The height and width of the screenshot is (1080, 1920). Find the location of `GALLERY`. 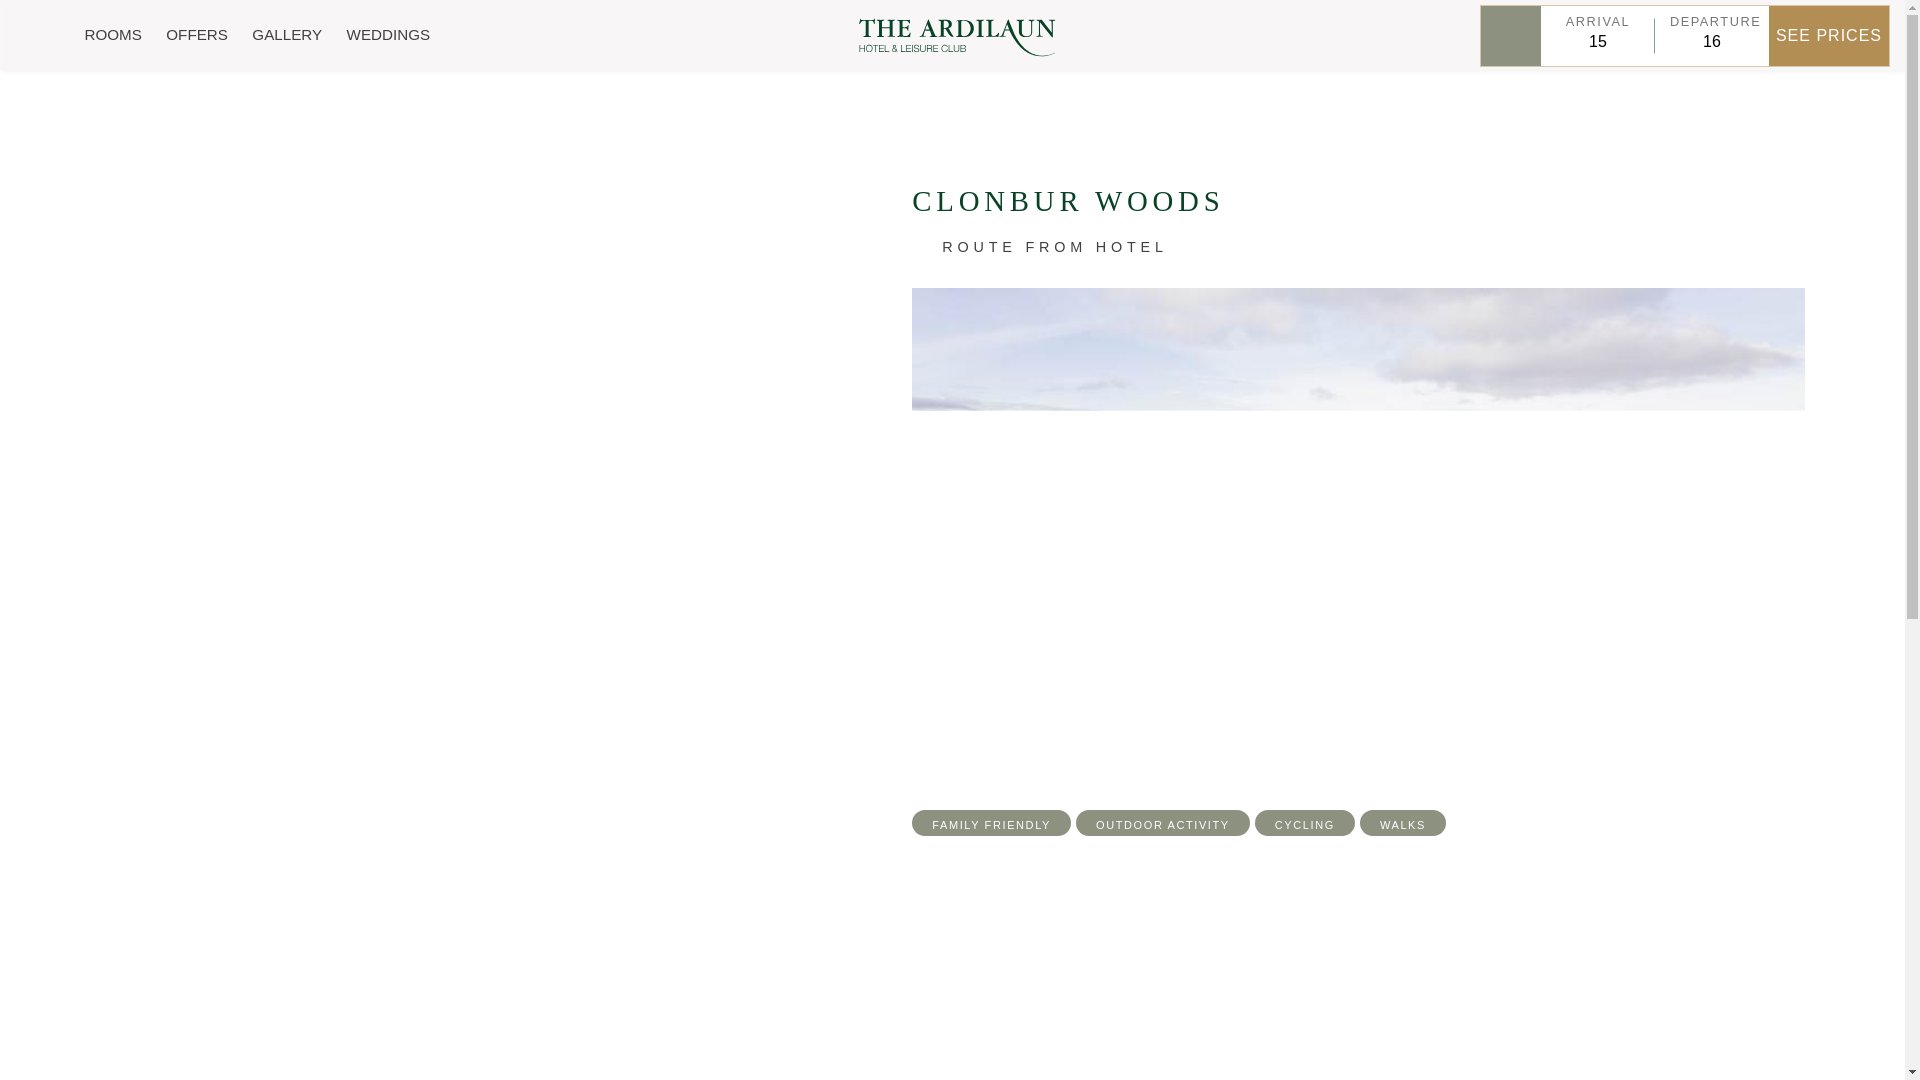

GALLERY is located at coordinates (286, 34).